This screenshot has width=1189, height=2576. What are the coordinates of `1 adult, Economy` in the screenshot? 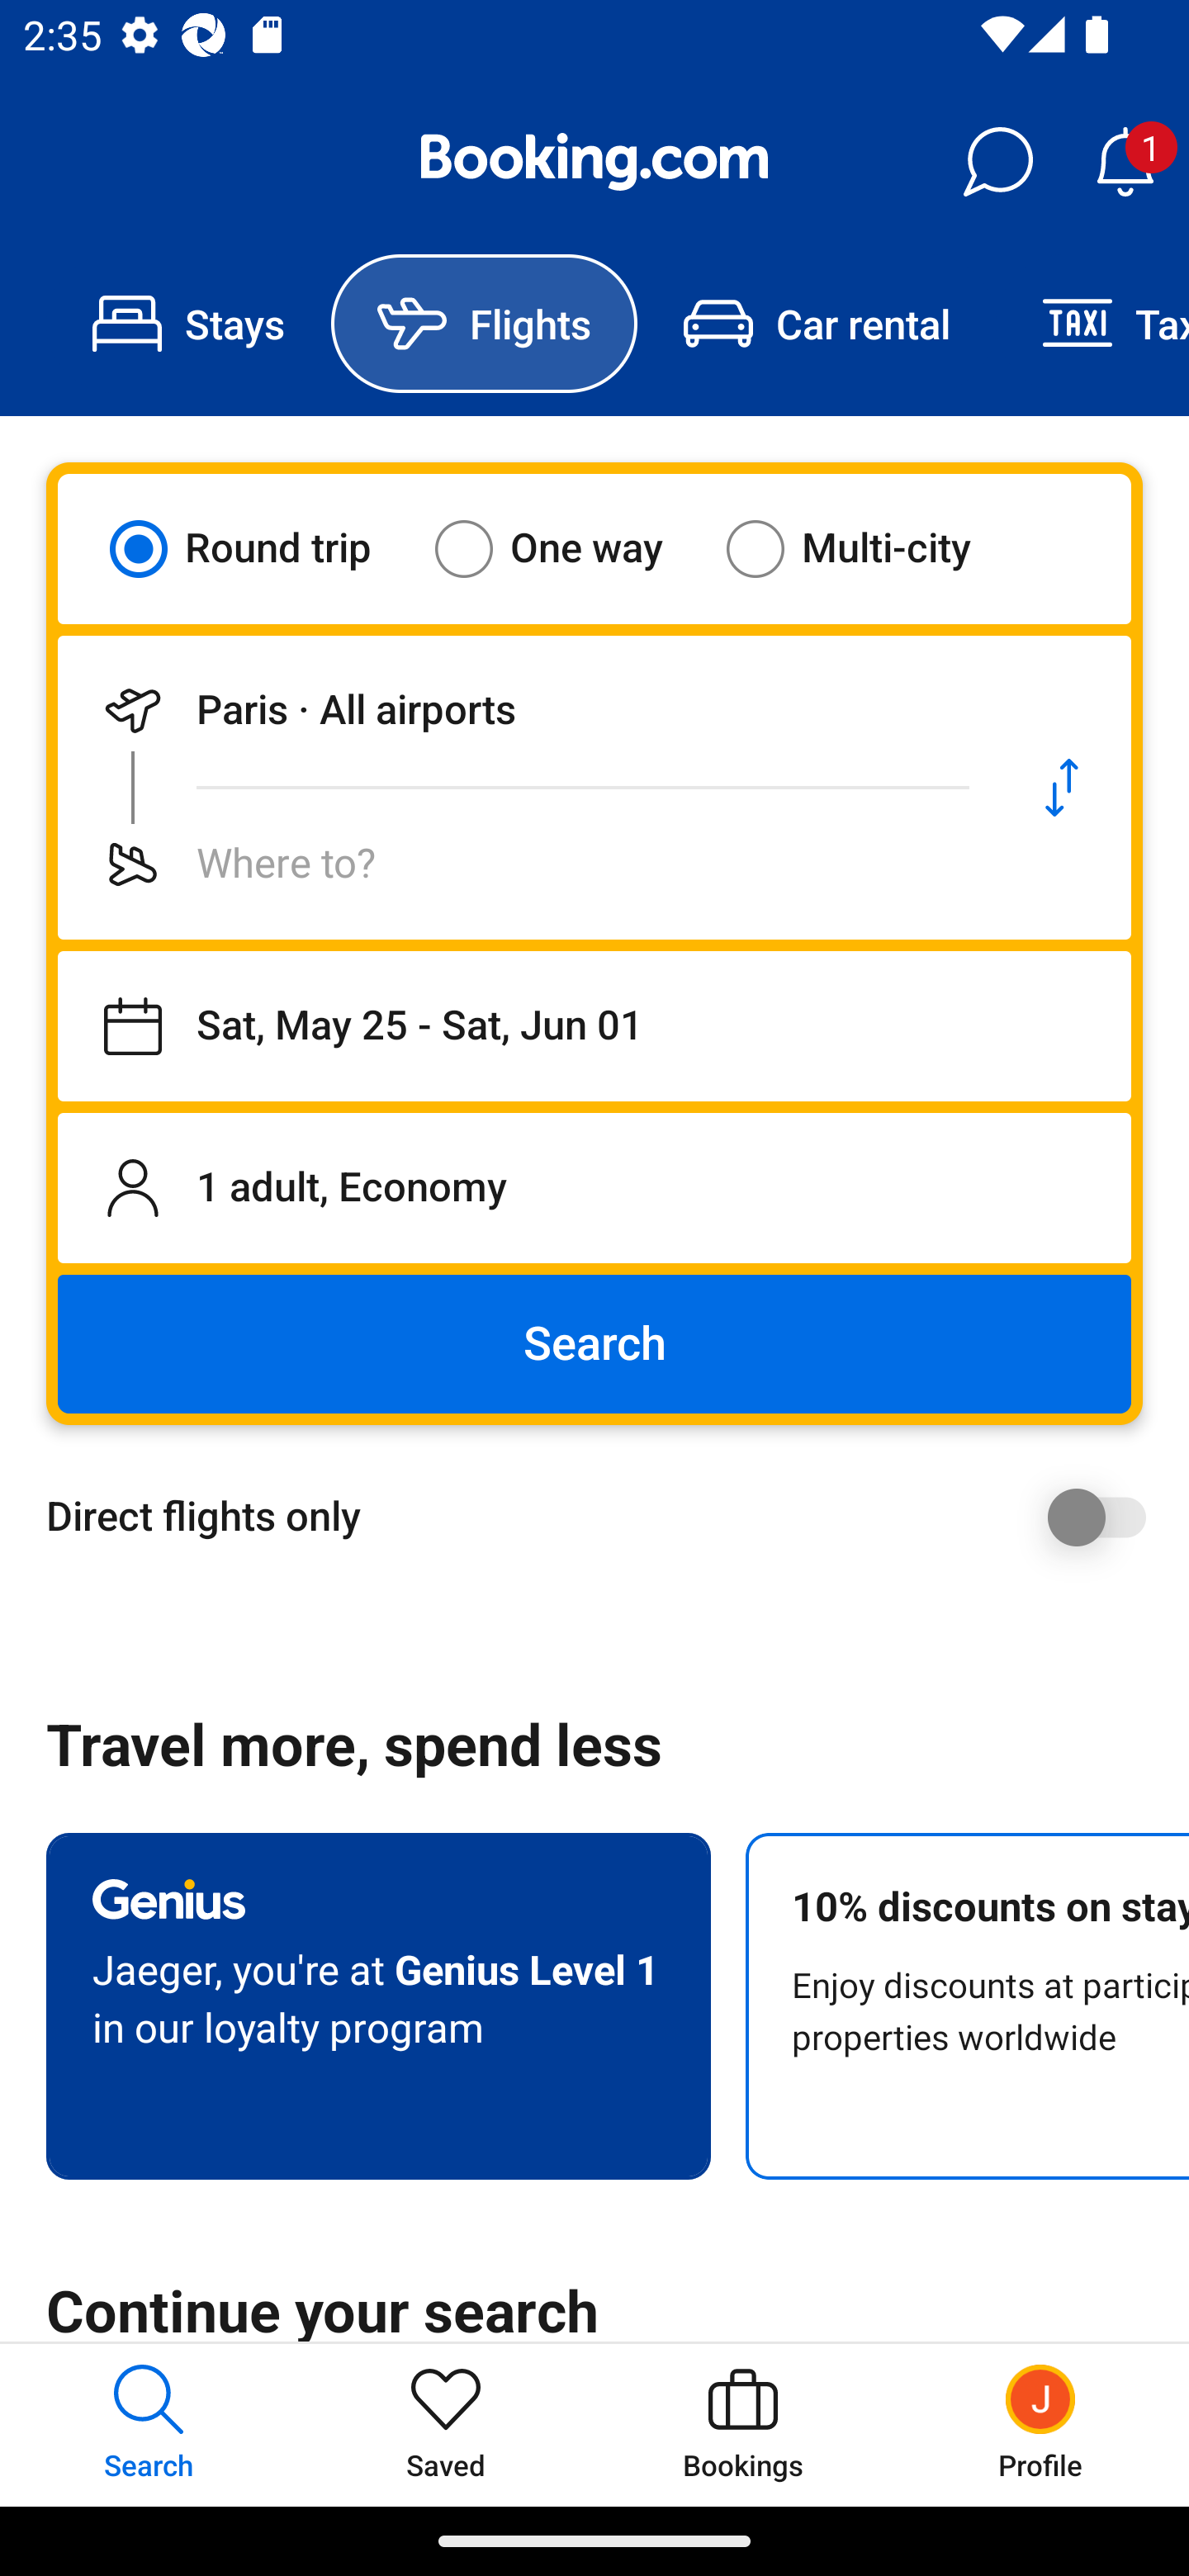 It's located at (594, 1187).